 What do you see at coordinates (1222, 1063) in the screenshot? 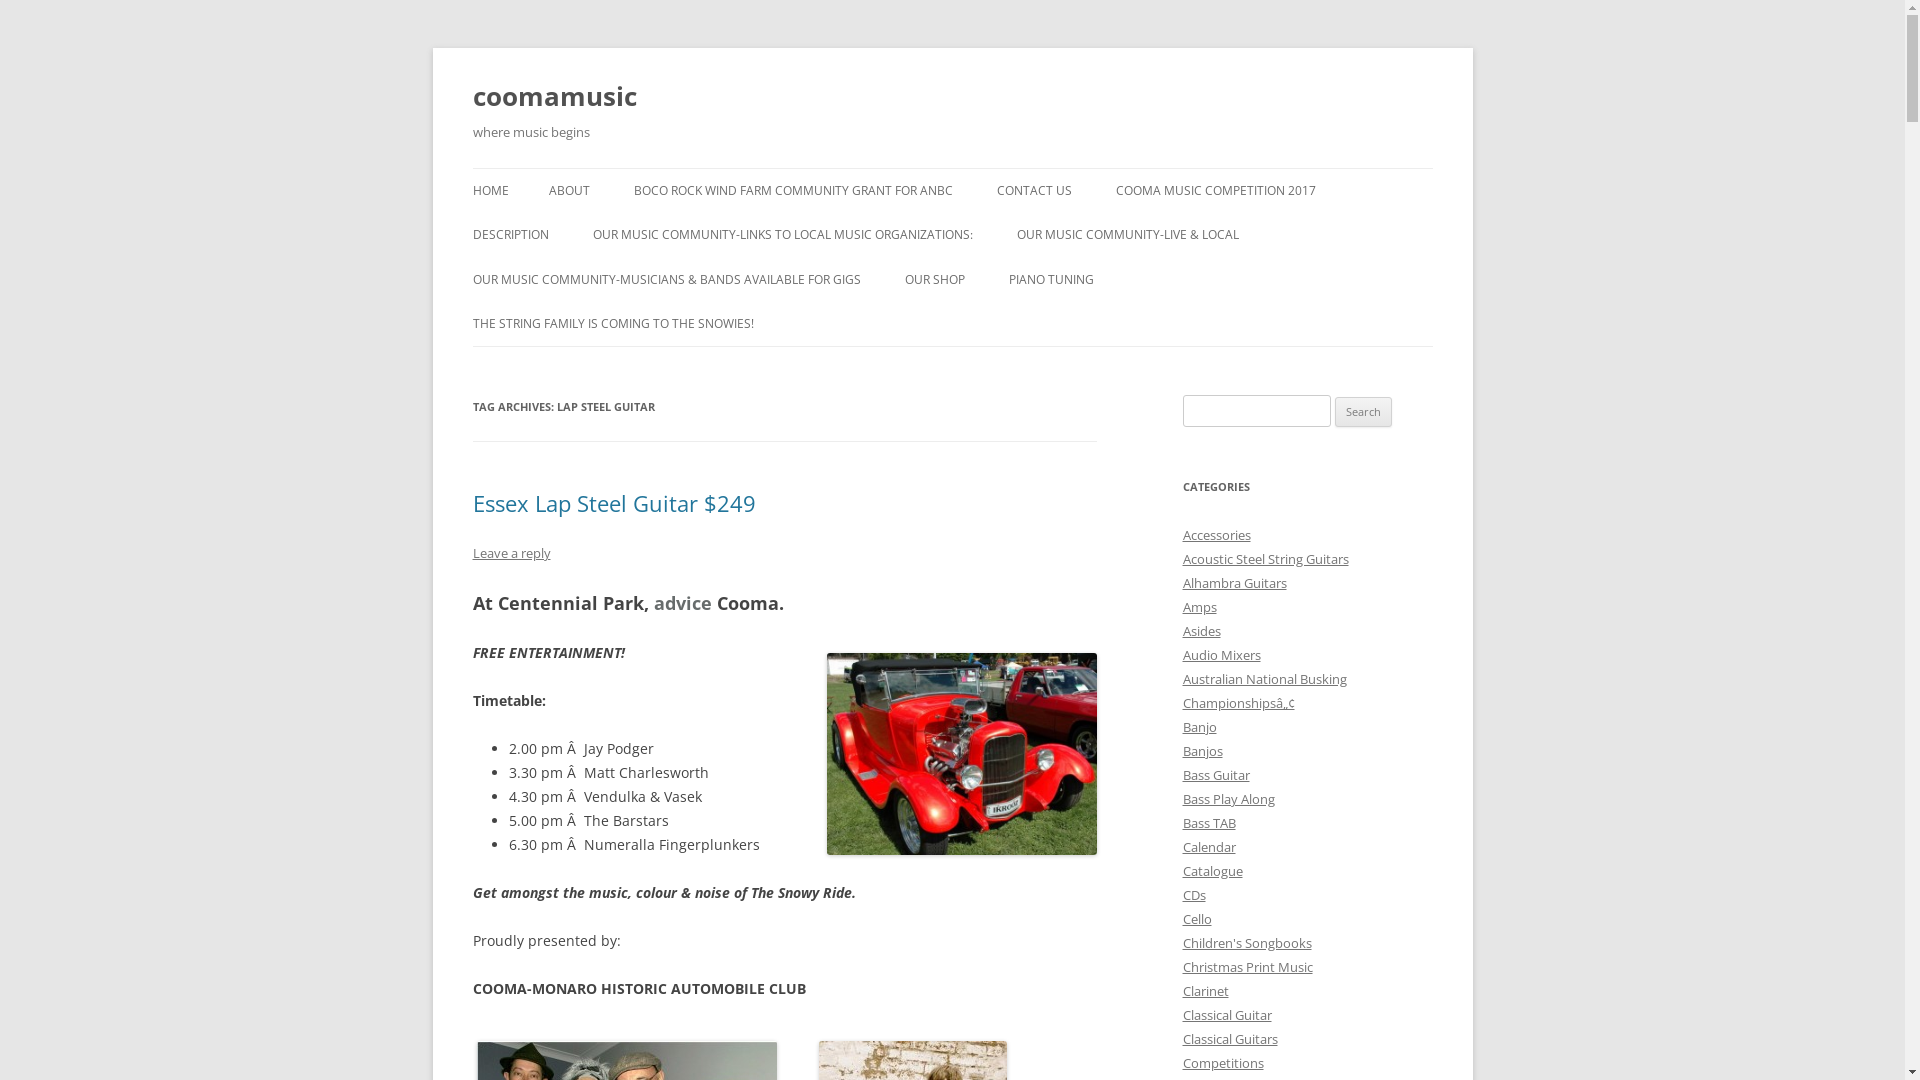
I see `Competitions` at bounding box center [1222, 1063].